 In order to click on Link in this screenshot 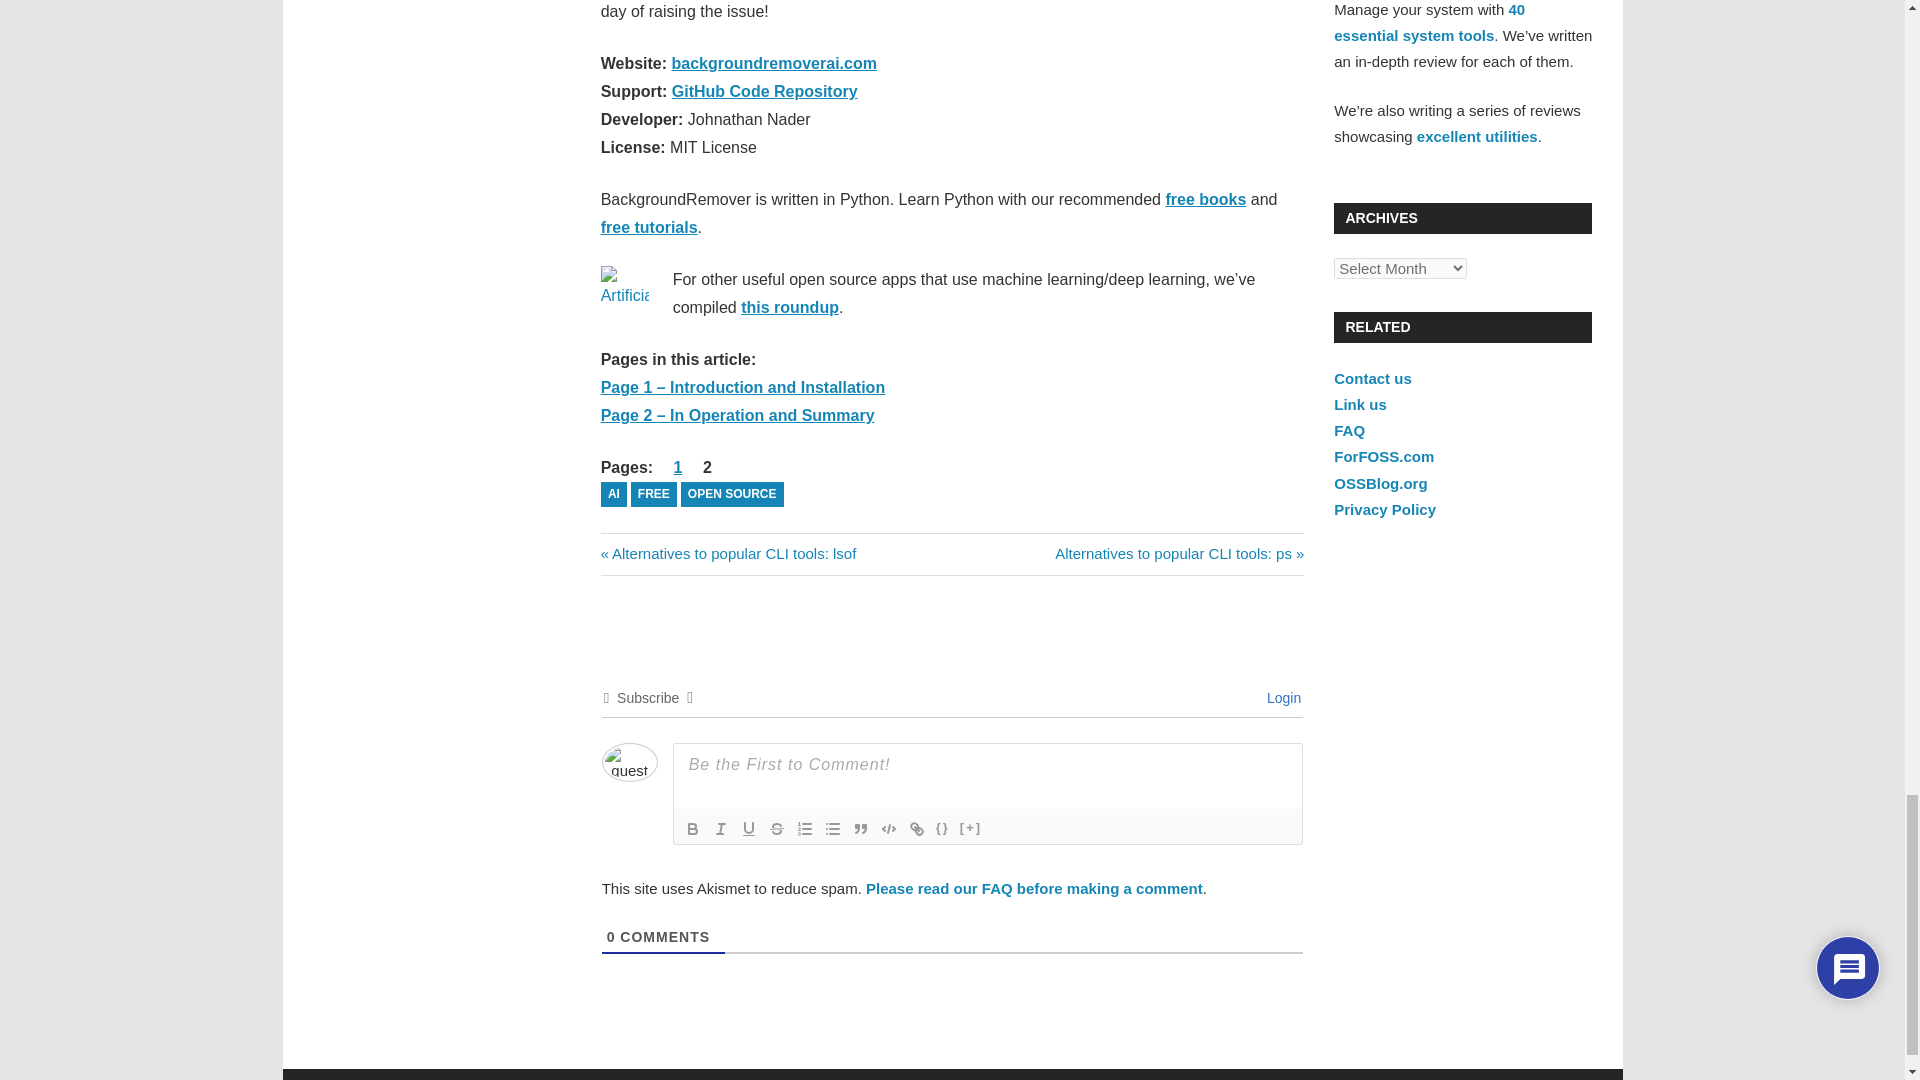, I will do `click(748, 828)`.